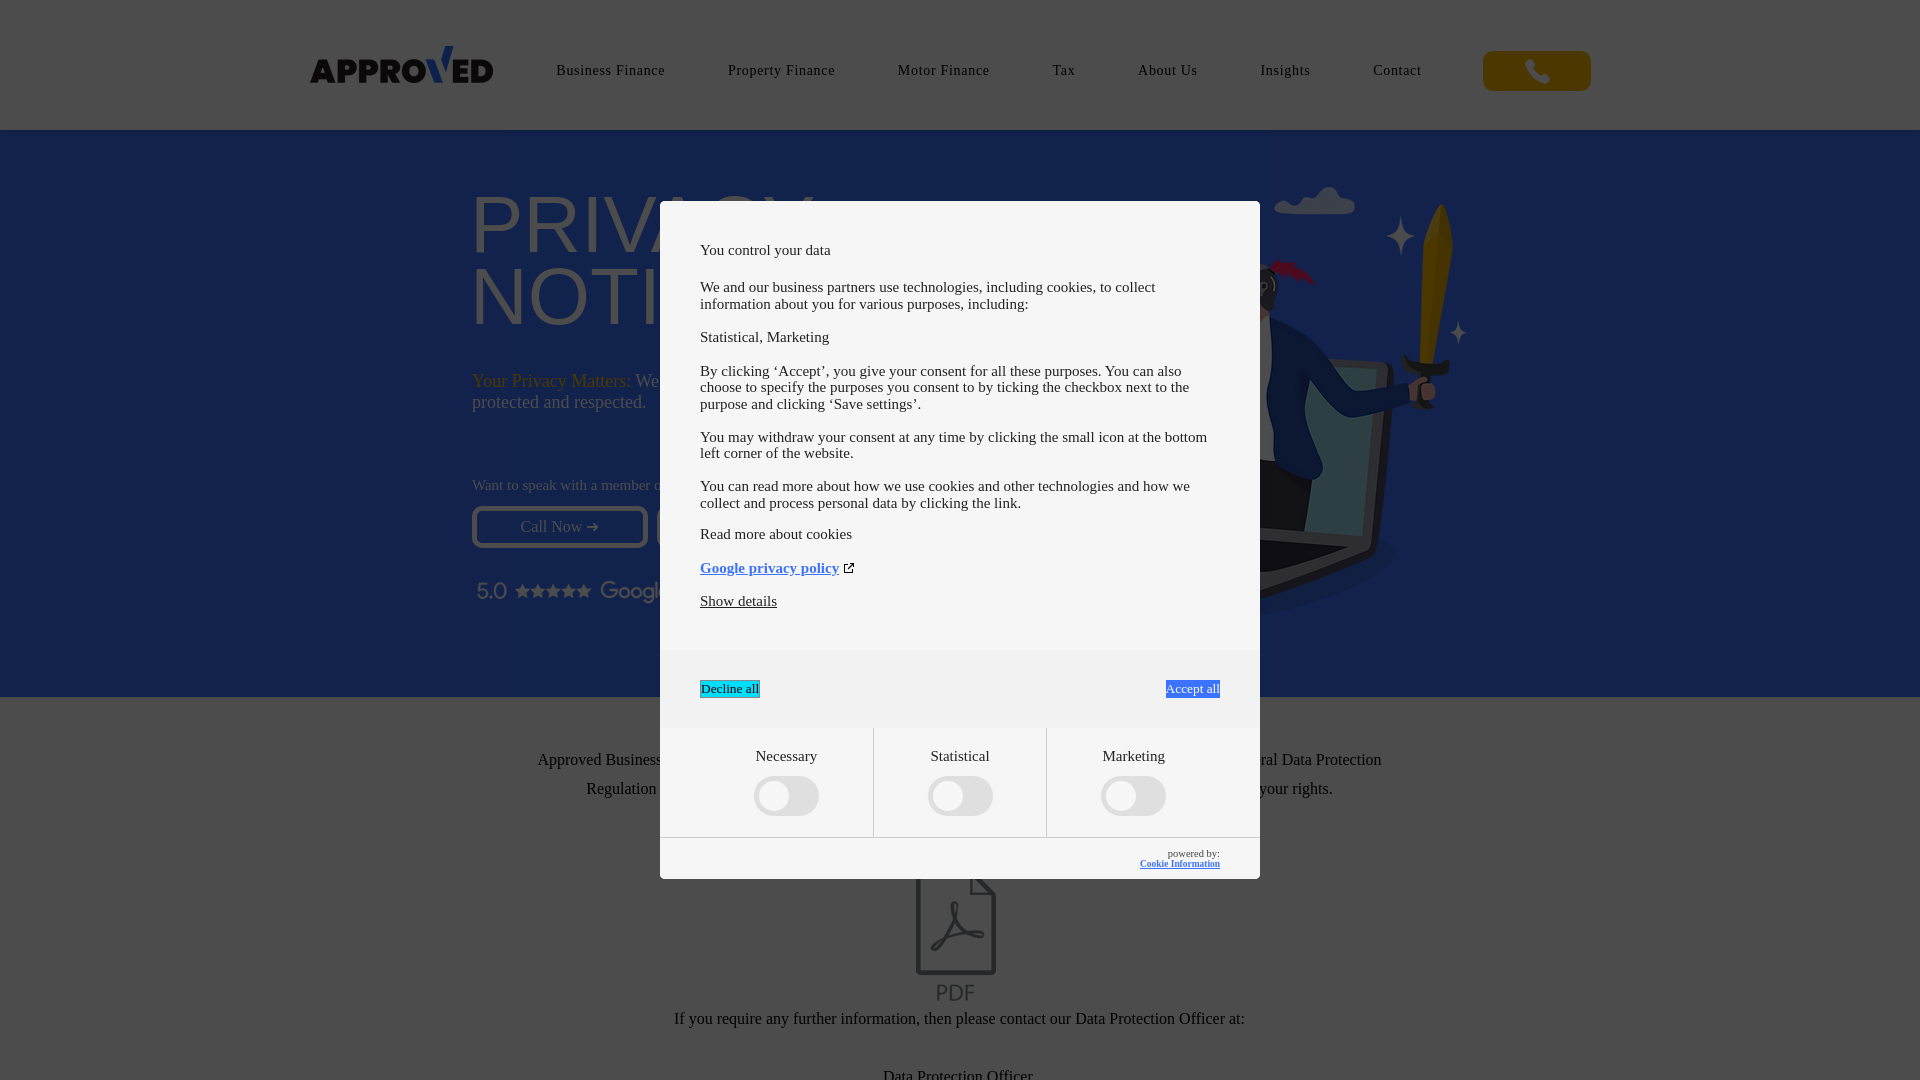  I want to click on Cookie Information, so click(1180, 864).